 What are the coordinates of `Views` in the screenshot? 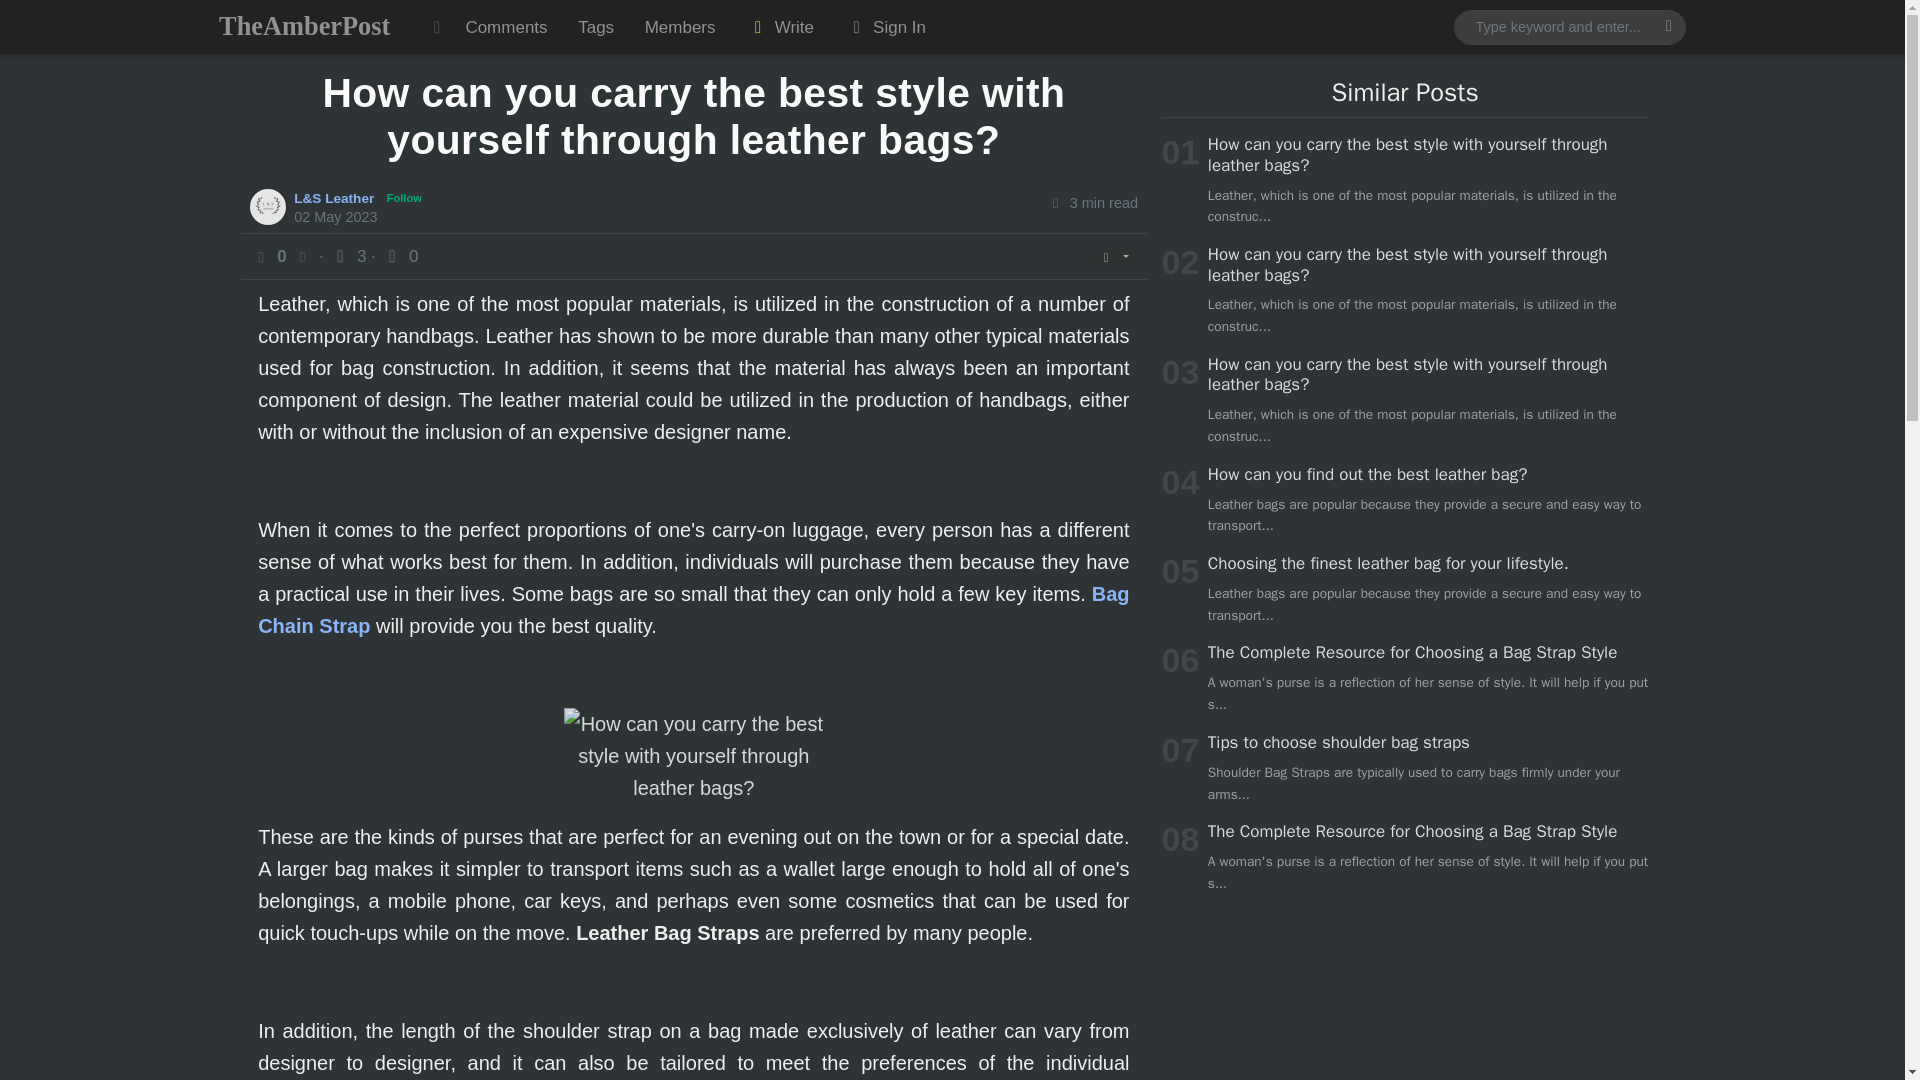 It's located at (349, 256).